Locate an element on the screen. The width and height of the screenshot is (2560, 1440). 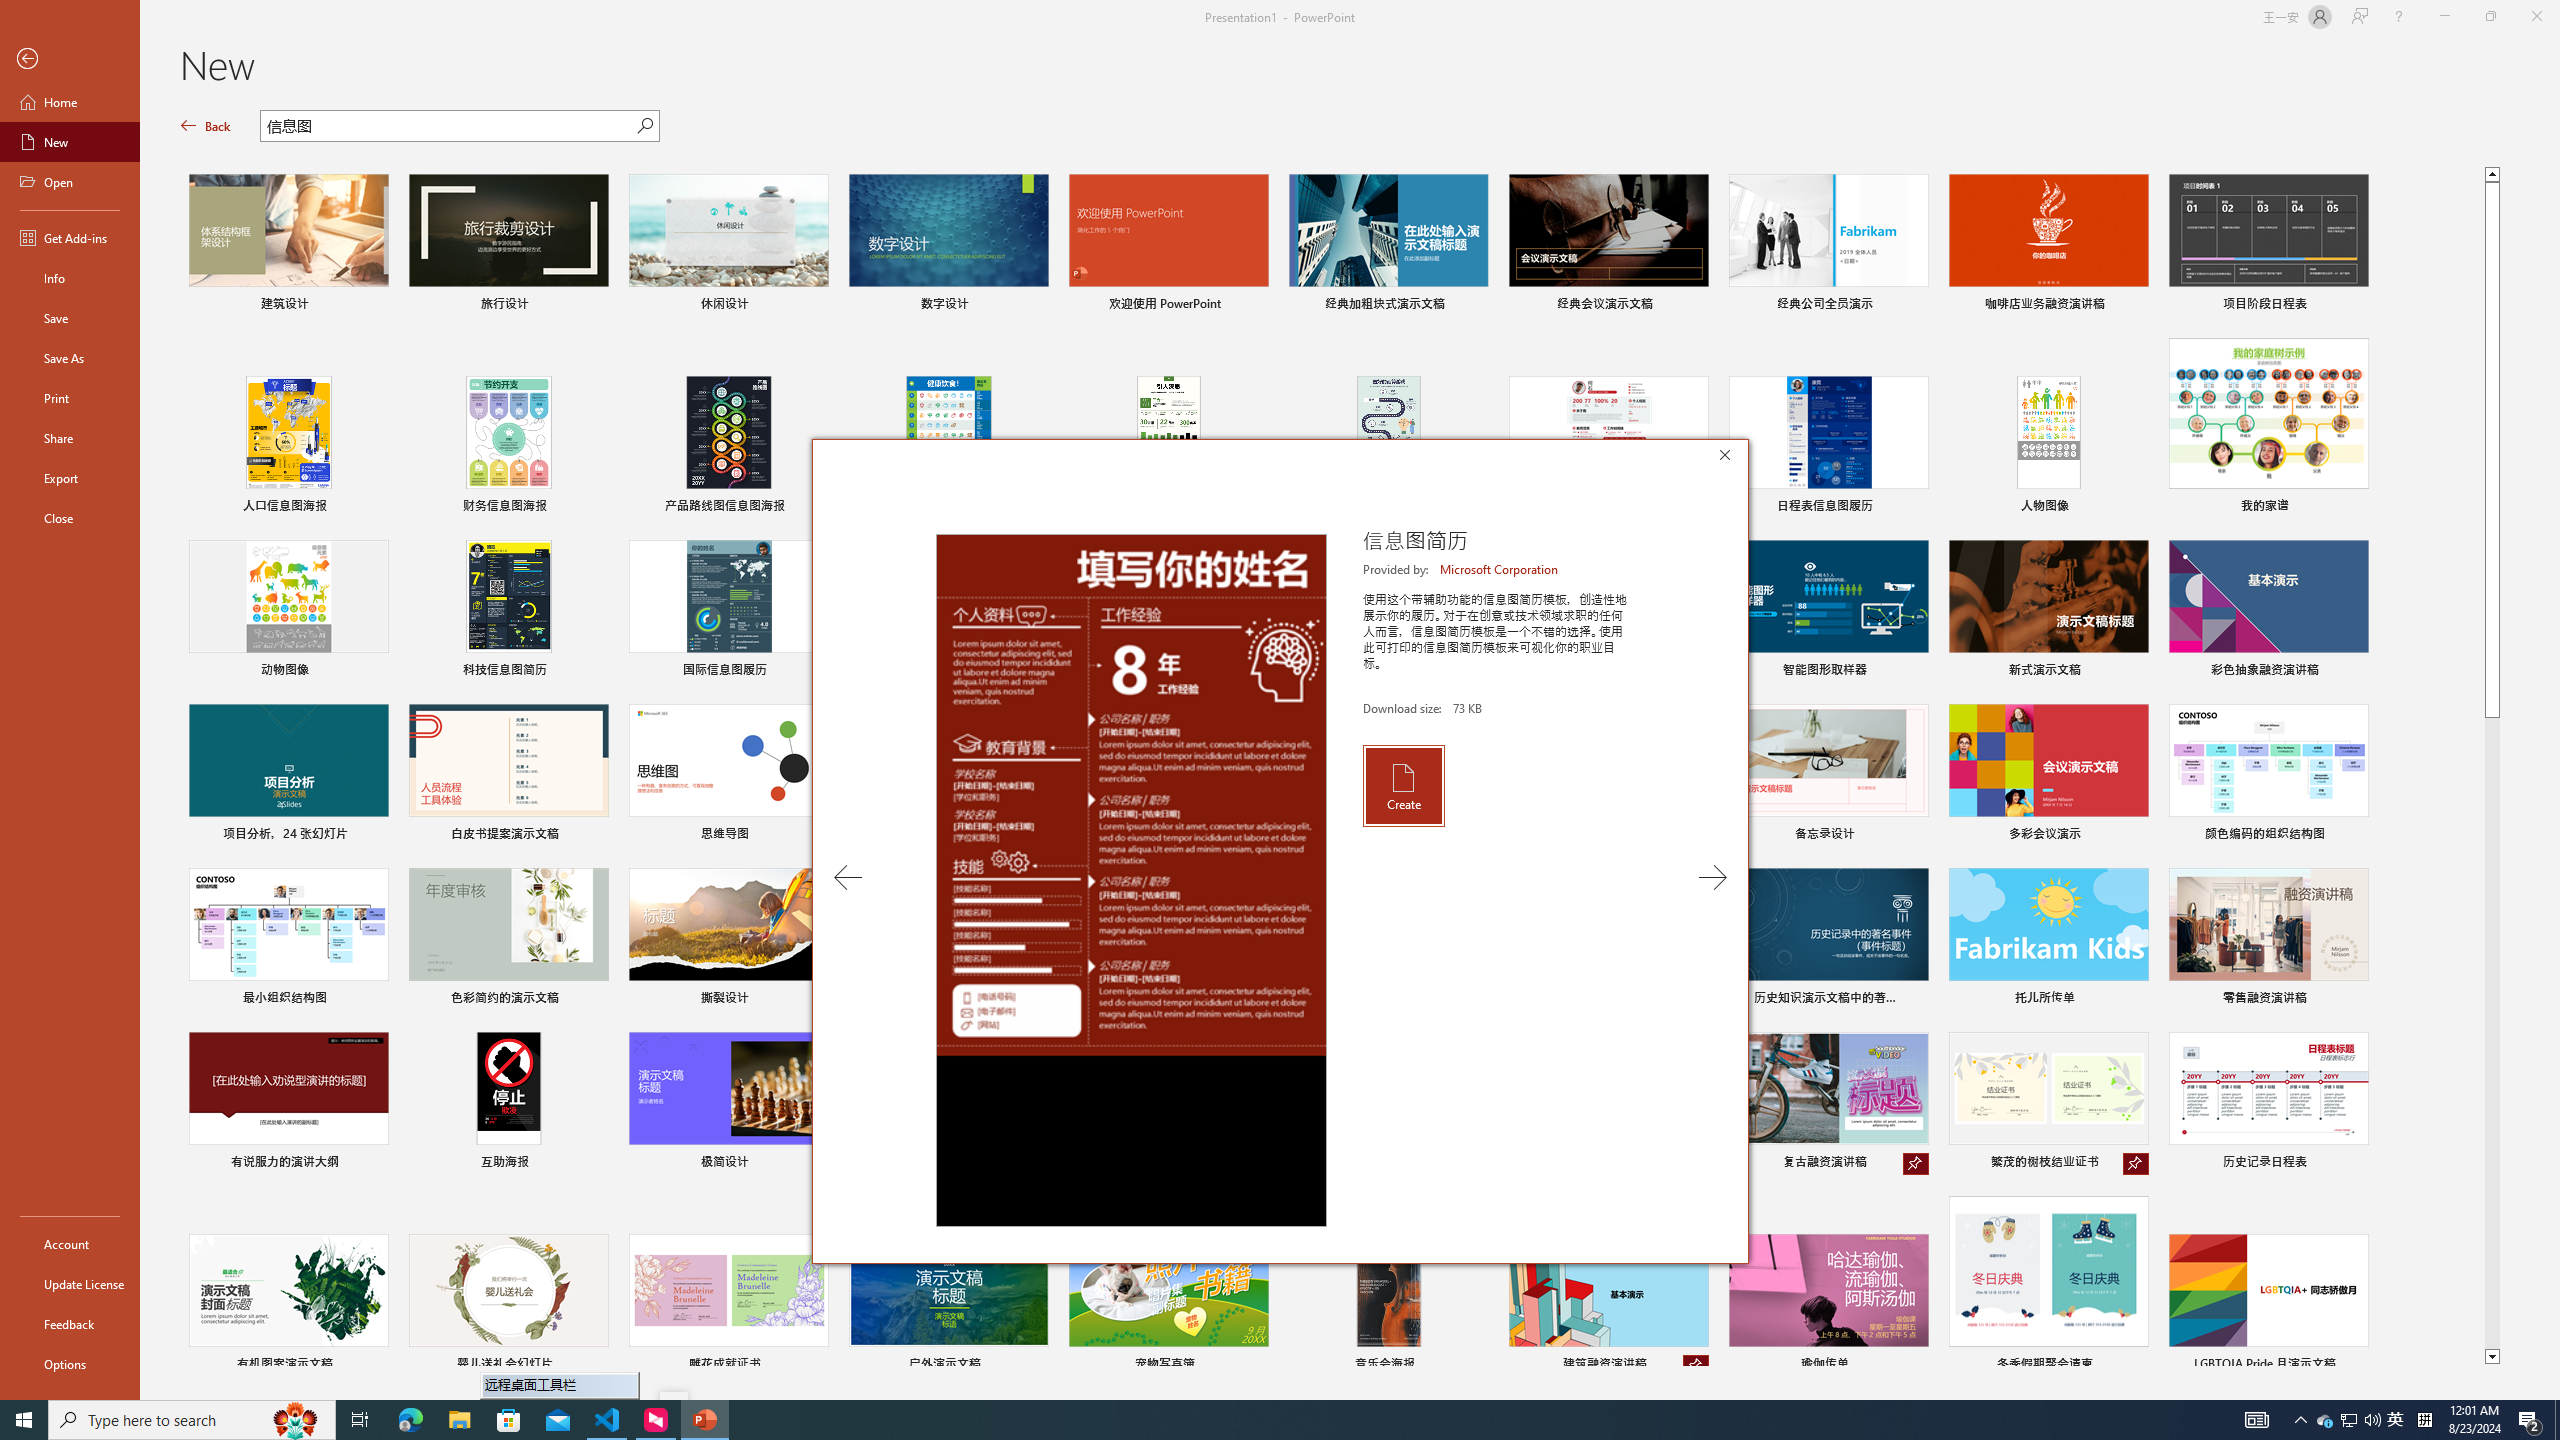
Unpin from list is located at coordinates (1696, 1366).